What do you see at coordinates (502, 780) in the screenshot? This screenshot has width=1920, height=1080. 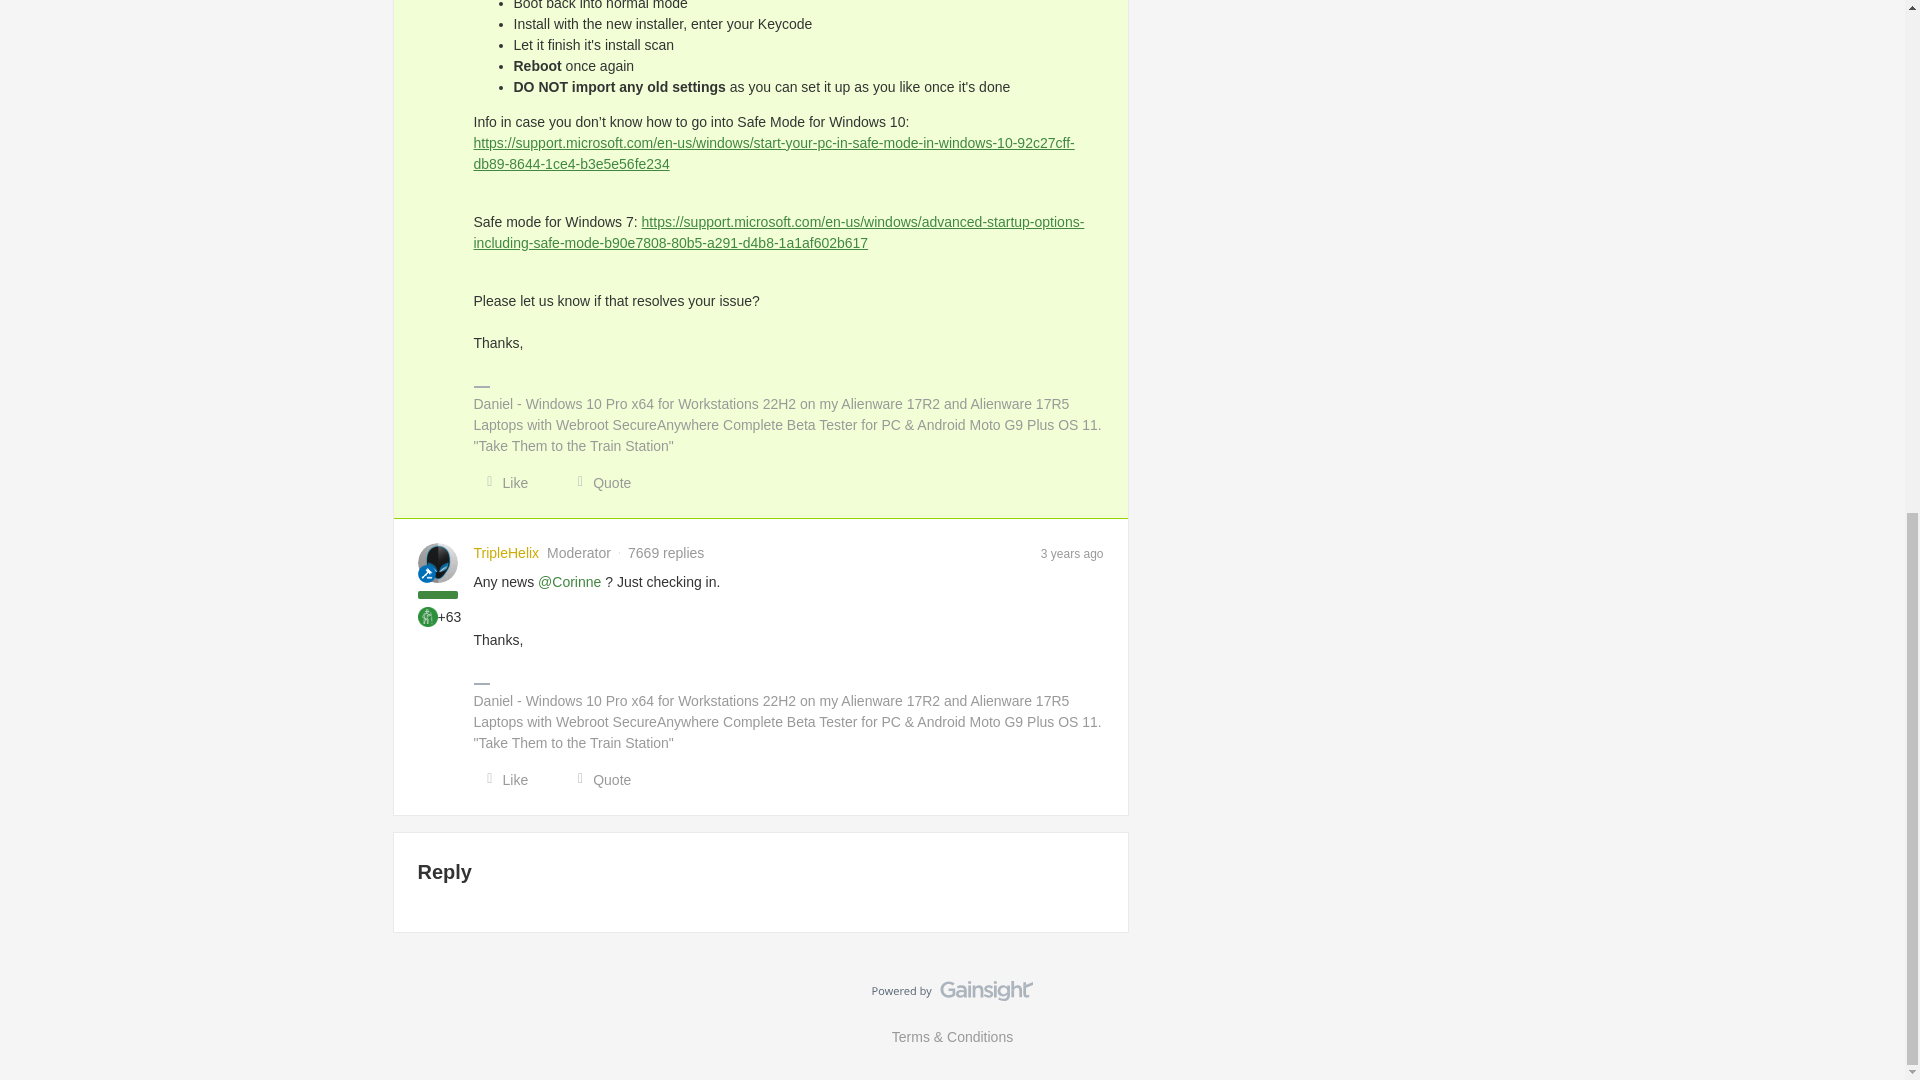 I see `Like` at bounding box center [502, 780].